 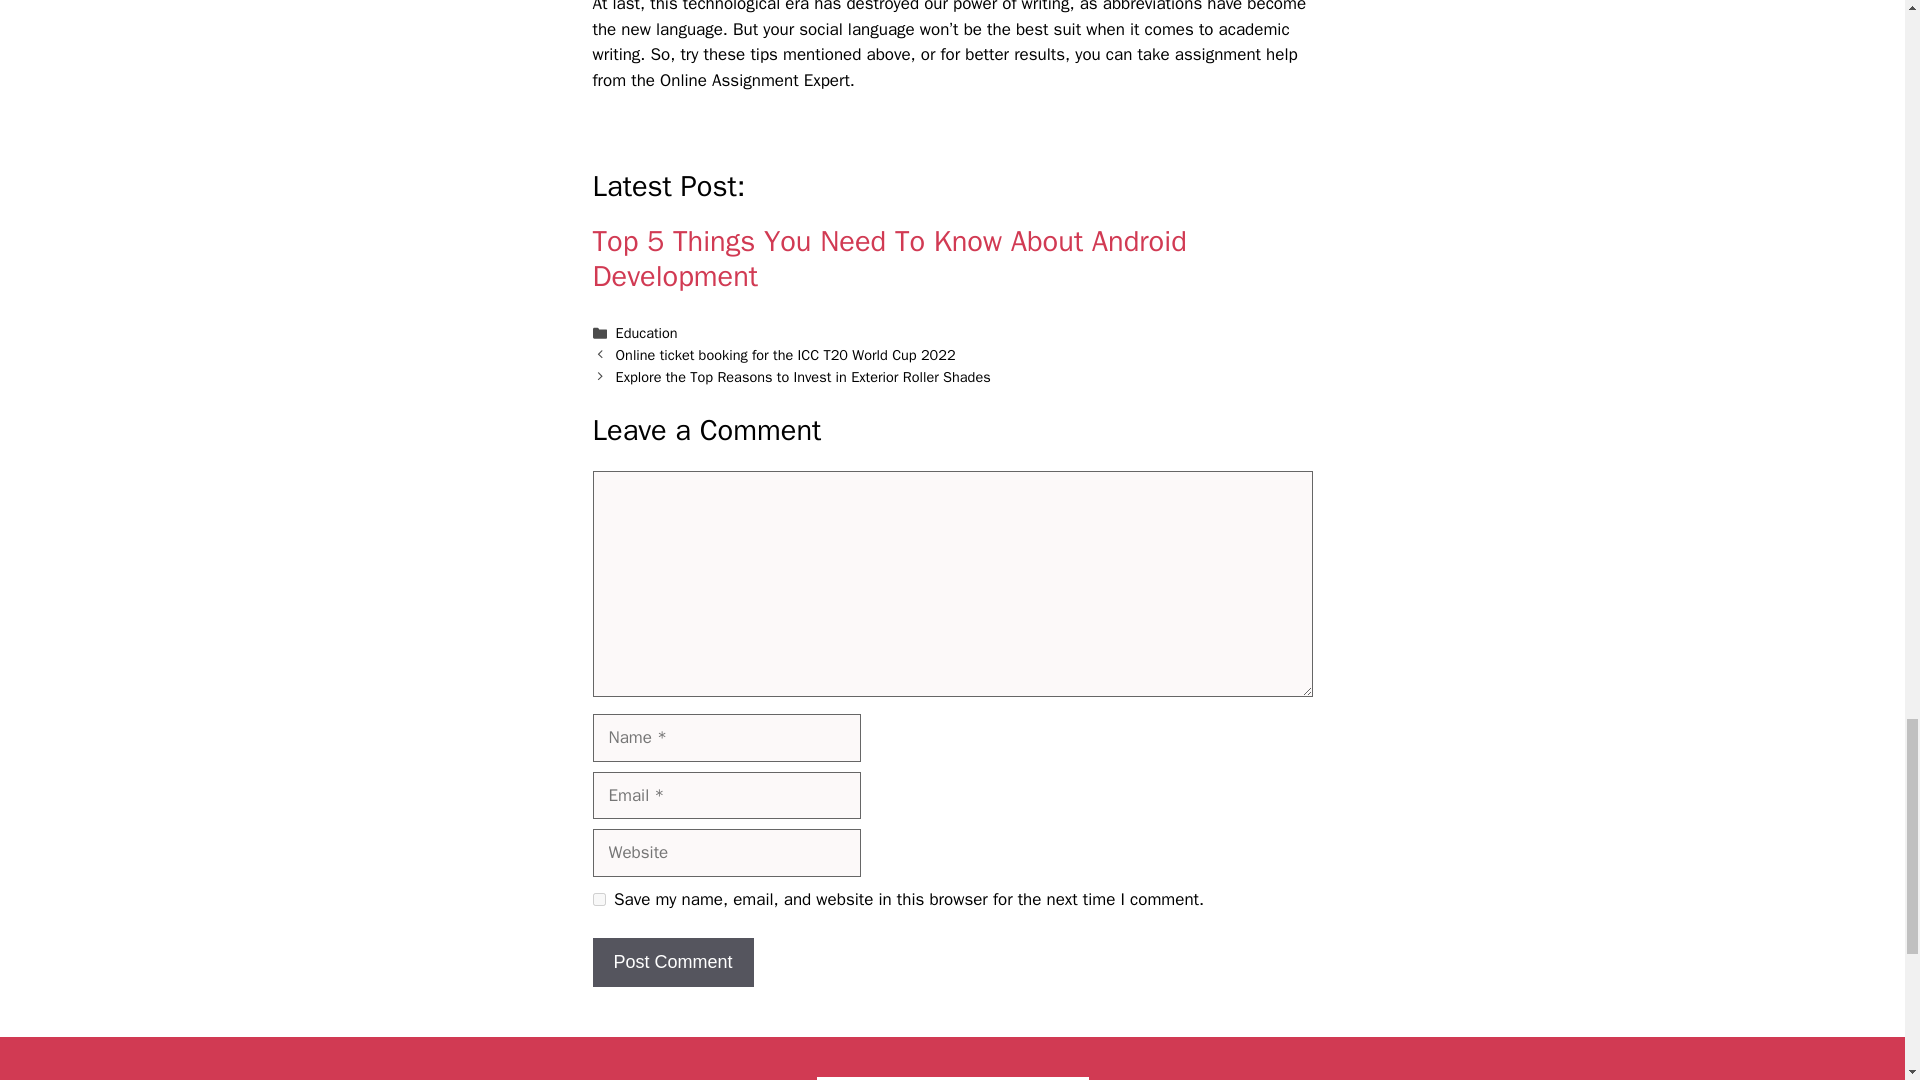 What do you see at coordinates (672, 962) in the screenshot?
I see `Post Comment` at bounding box center [672, 962].